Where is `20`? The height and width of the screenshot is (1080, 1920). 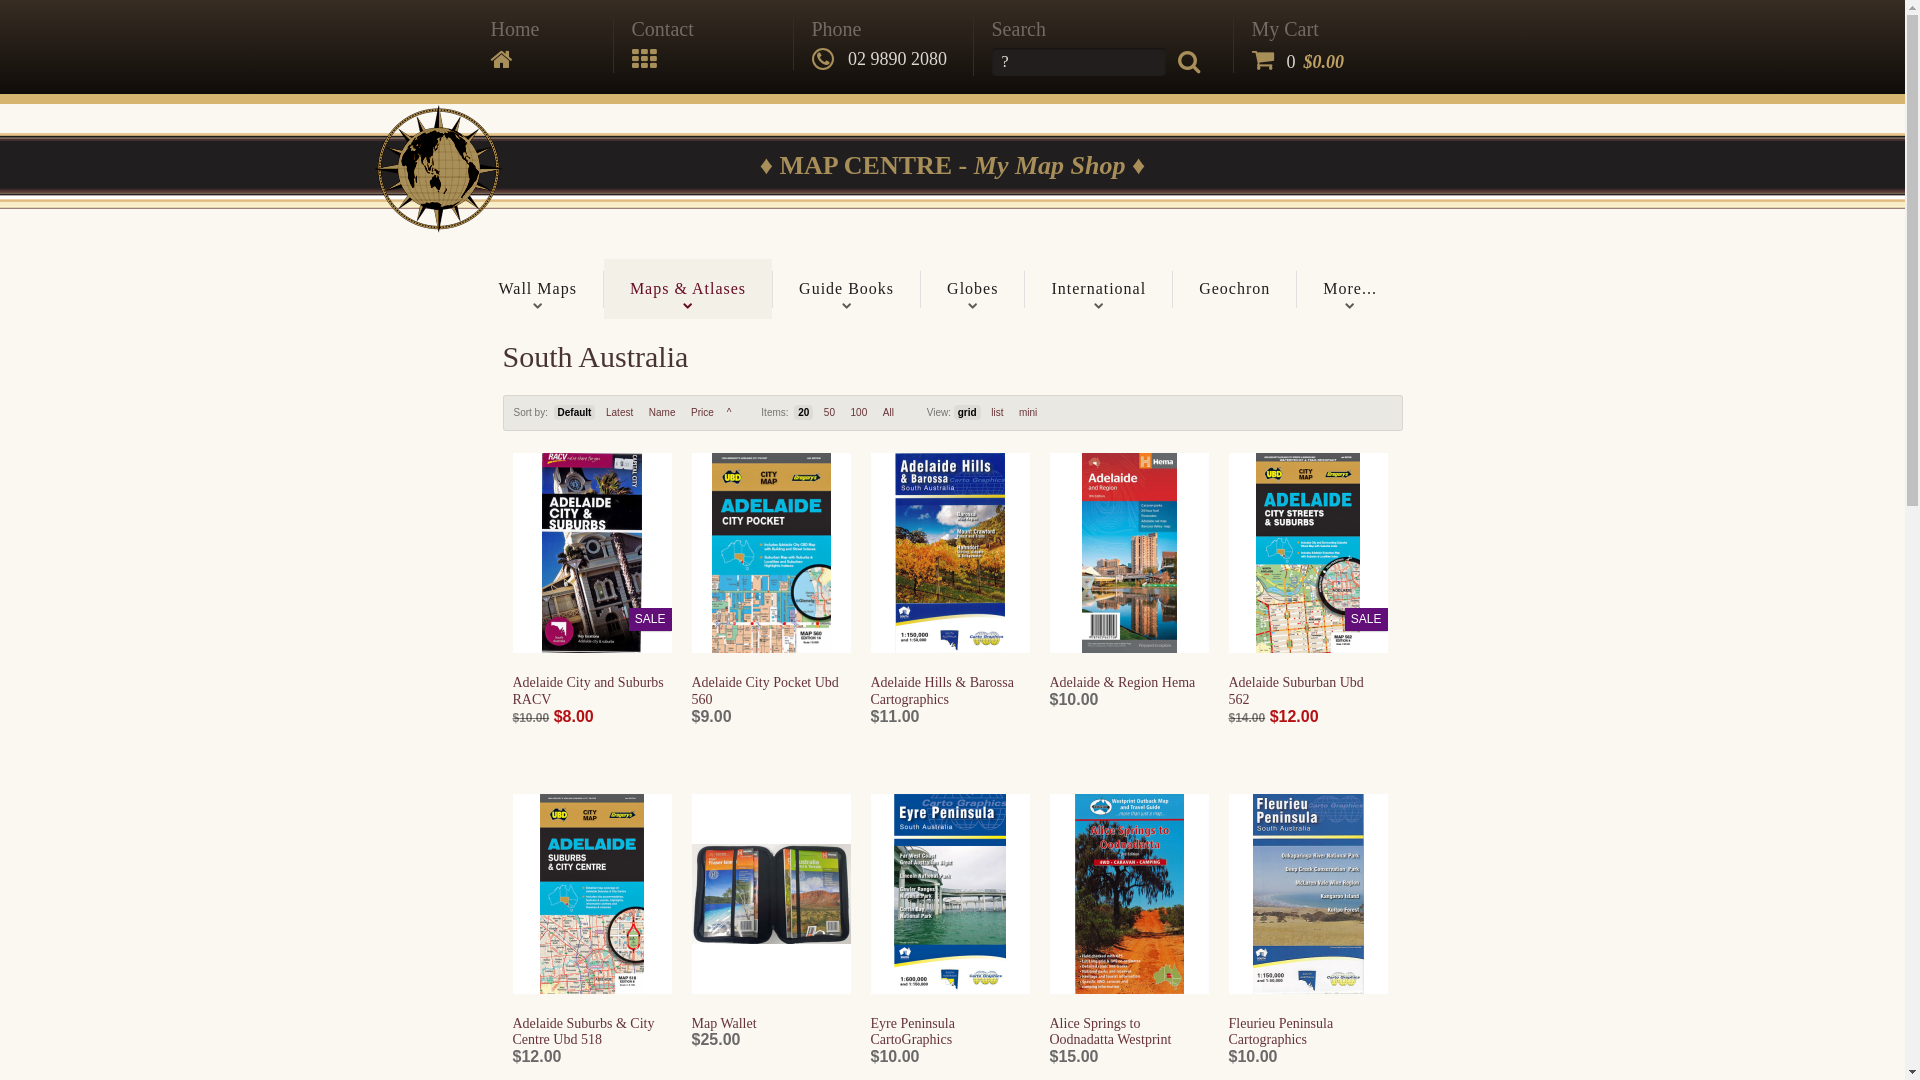 20 is located at coordinates (804, 412).